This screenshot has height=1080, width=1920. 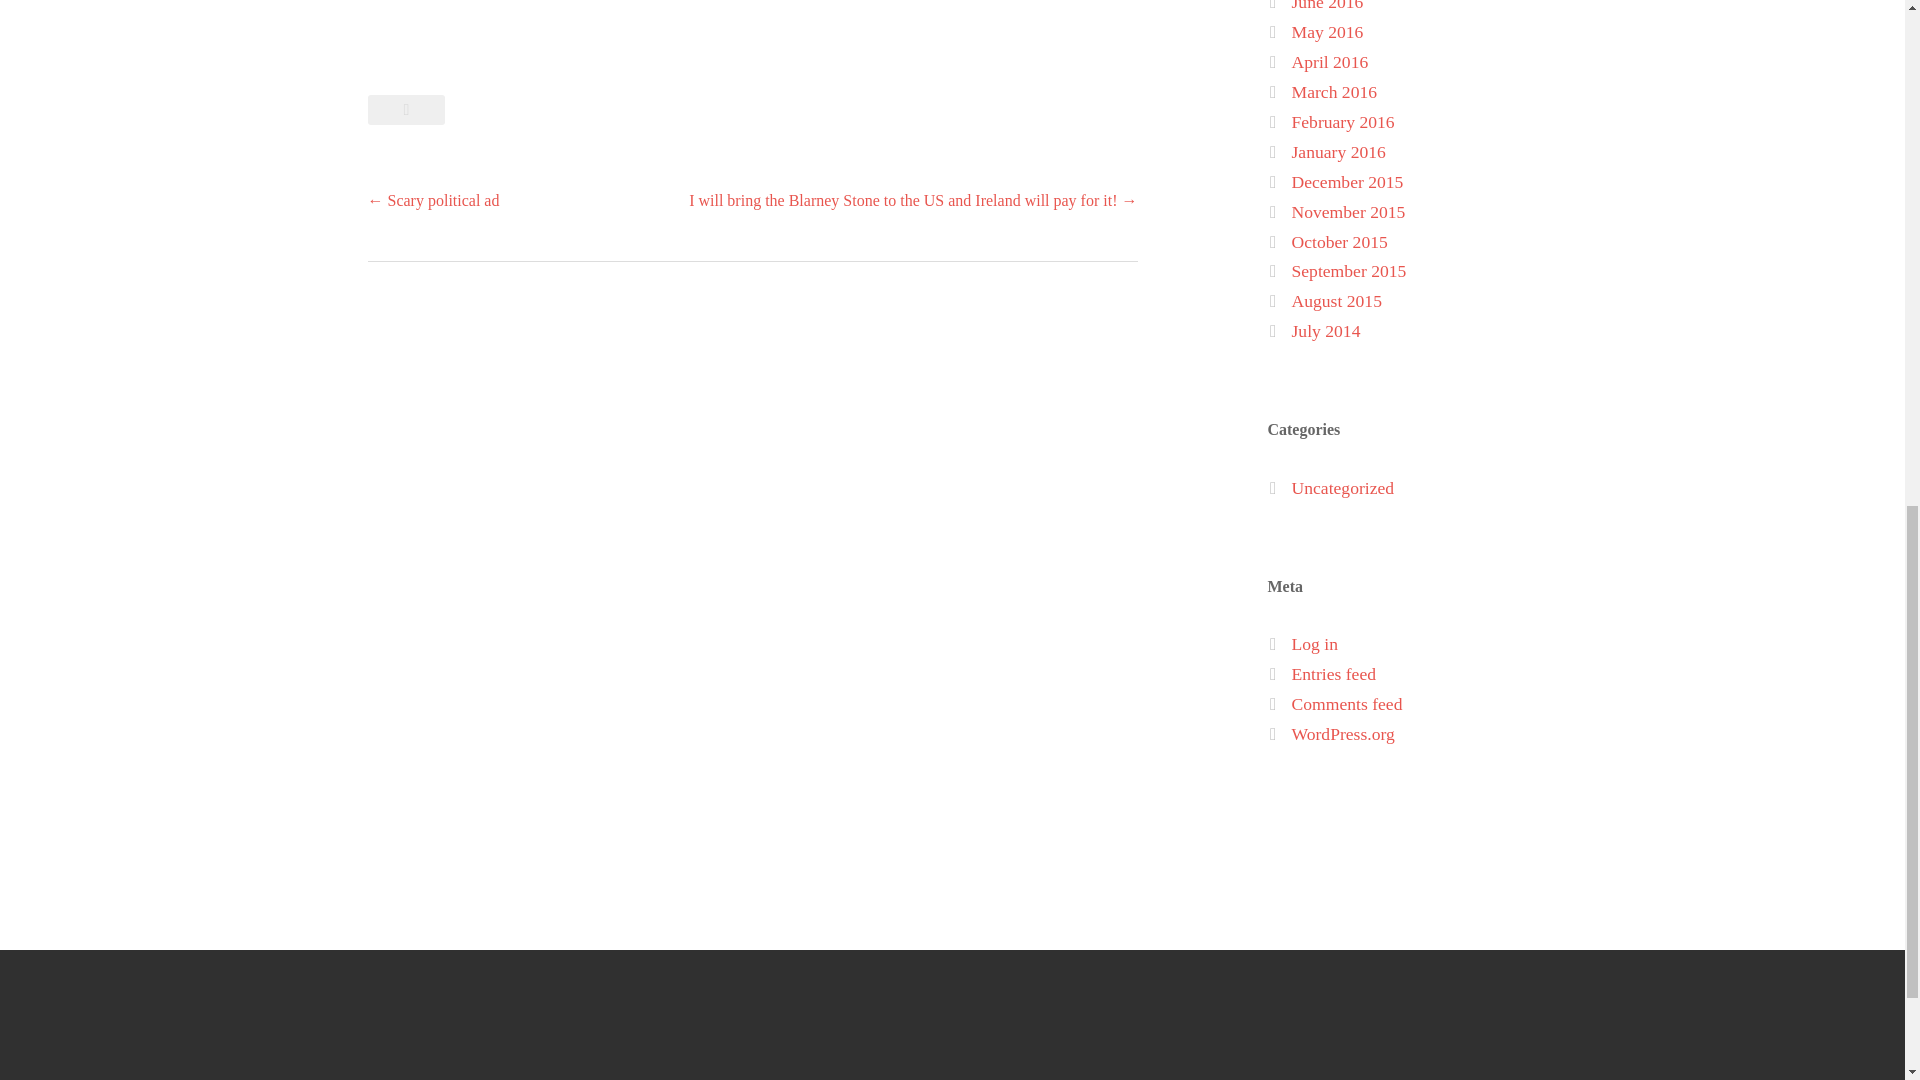 What do you see at coordinates (1315, 644) in the screenshot?
I see `Log in` at bounding box center [1315, 644].